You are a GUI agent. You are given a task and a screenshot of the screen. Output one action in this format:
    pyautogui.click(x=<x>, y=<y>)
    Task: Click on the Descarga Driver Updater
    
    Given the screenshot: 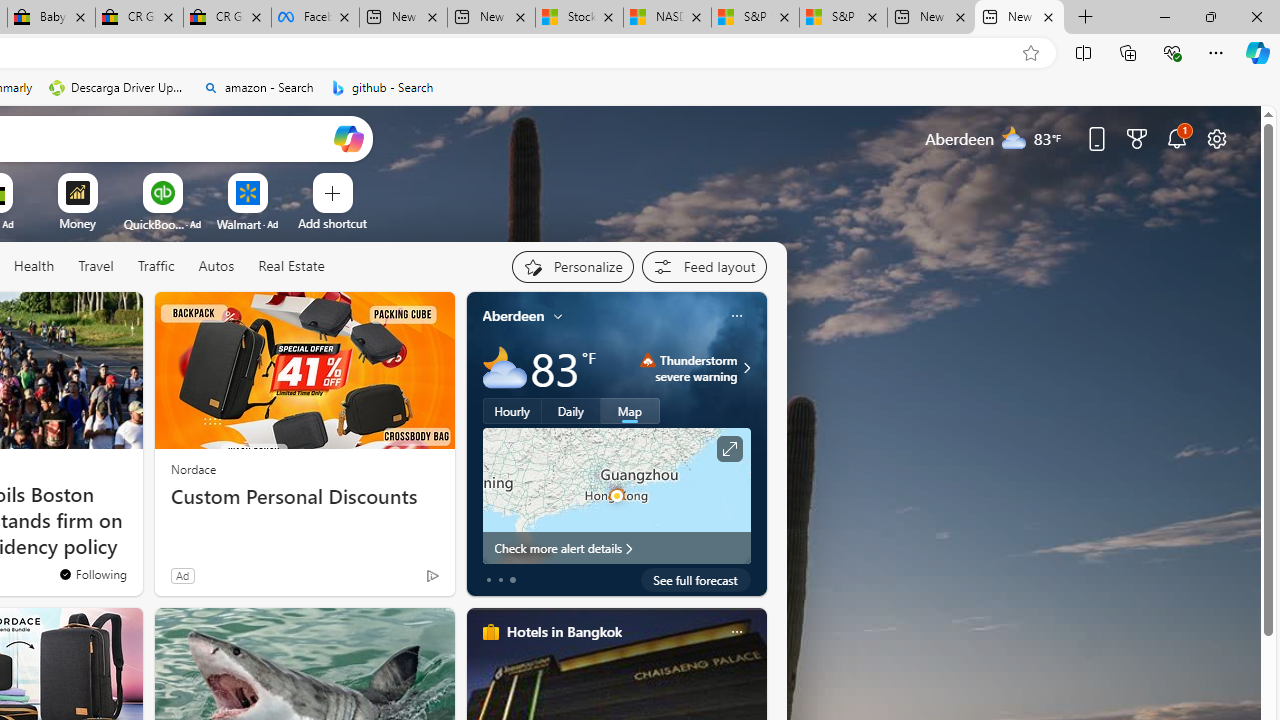 What is the action you would take?
    pyautogui.click(x=118, y=88)
    